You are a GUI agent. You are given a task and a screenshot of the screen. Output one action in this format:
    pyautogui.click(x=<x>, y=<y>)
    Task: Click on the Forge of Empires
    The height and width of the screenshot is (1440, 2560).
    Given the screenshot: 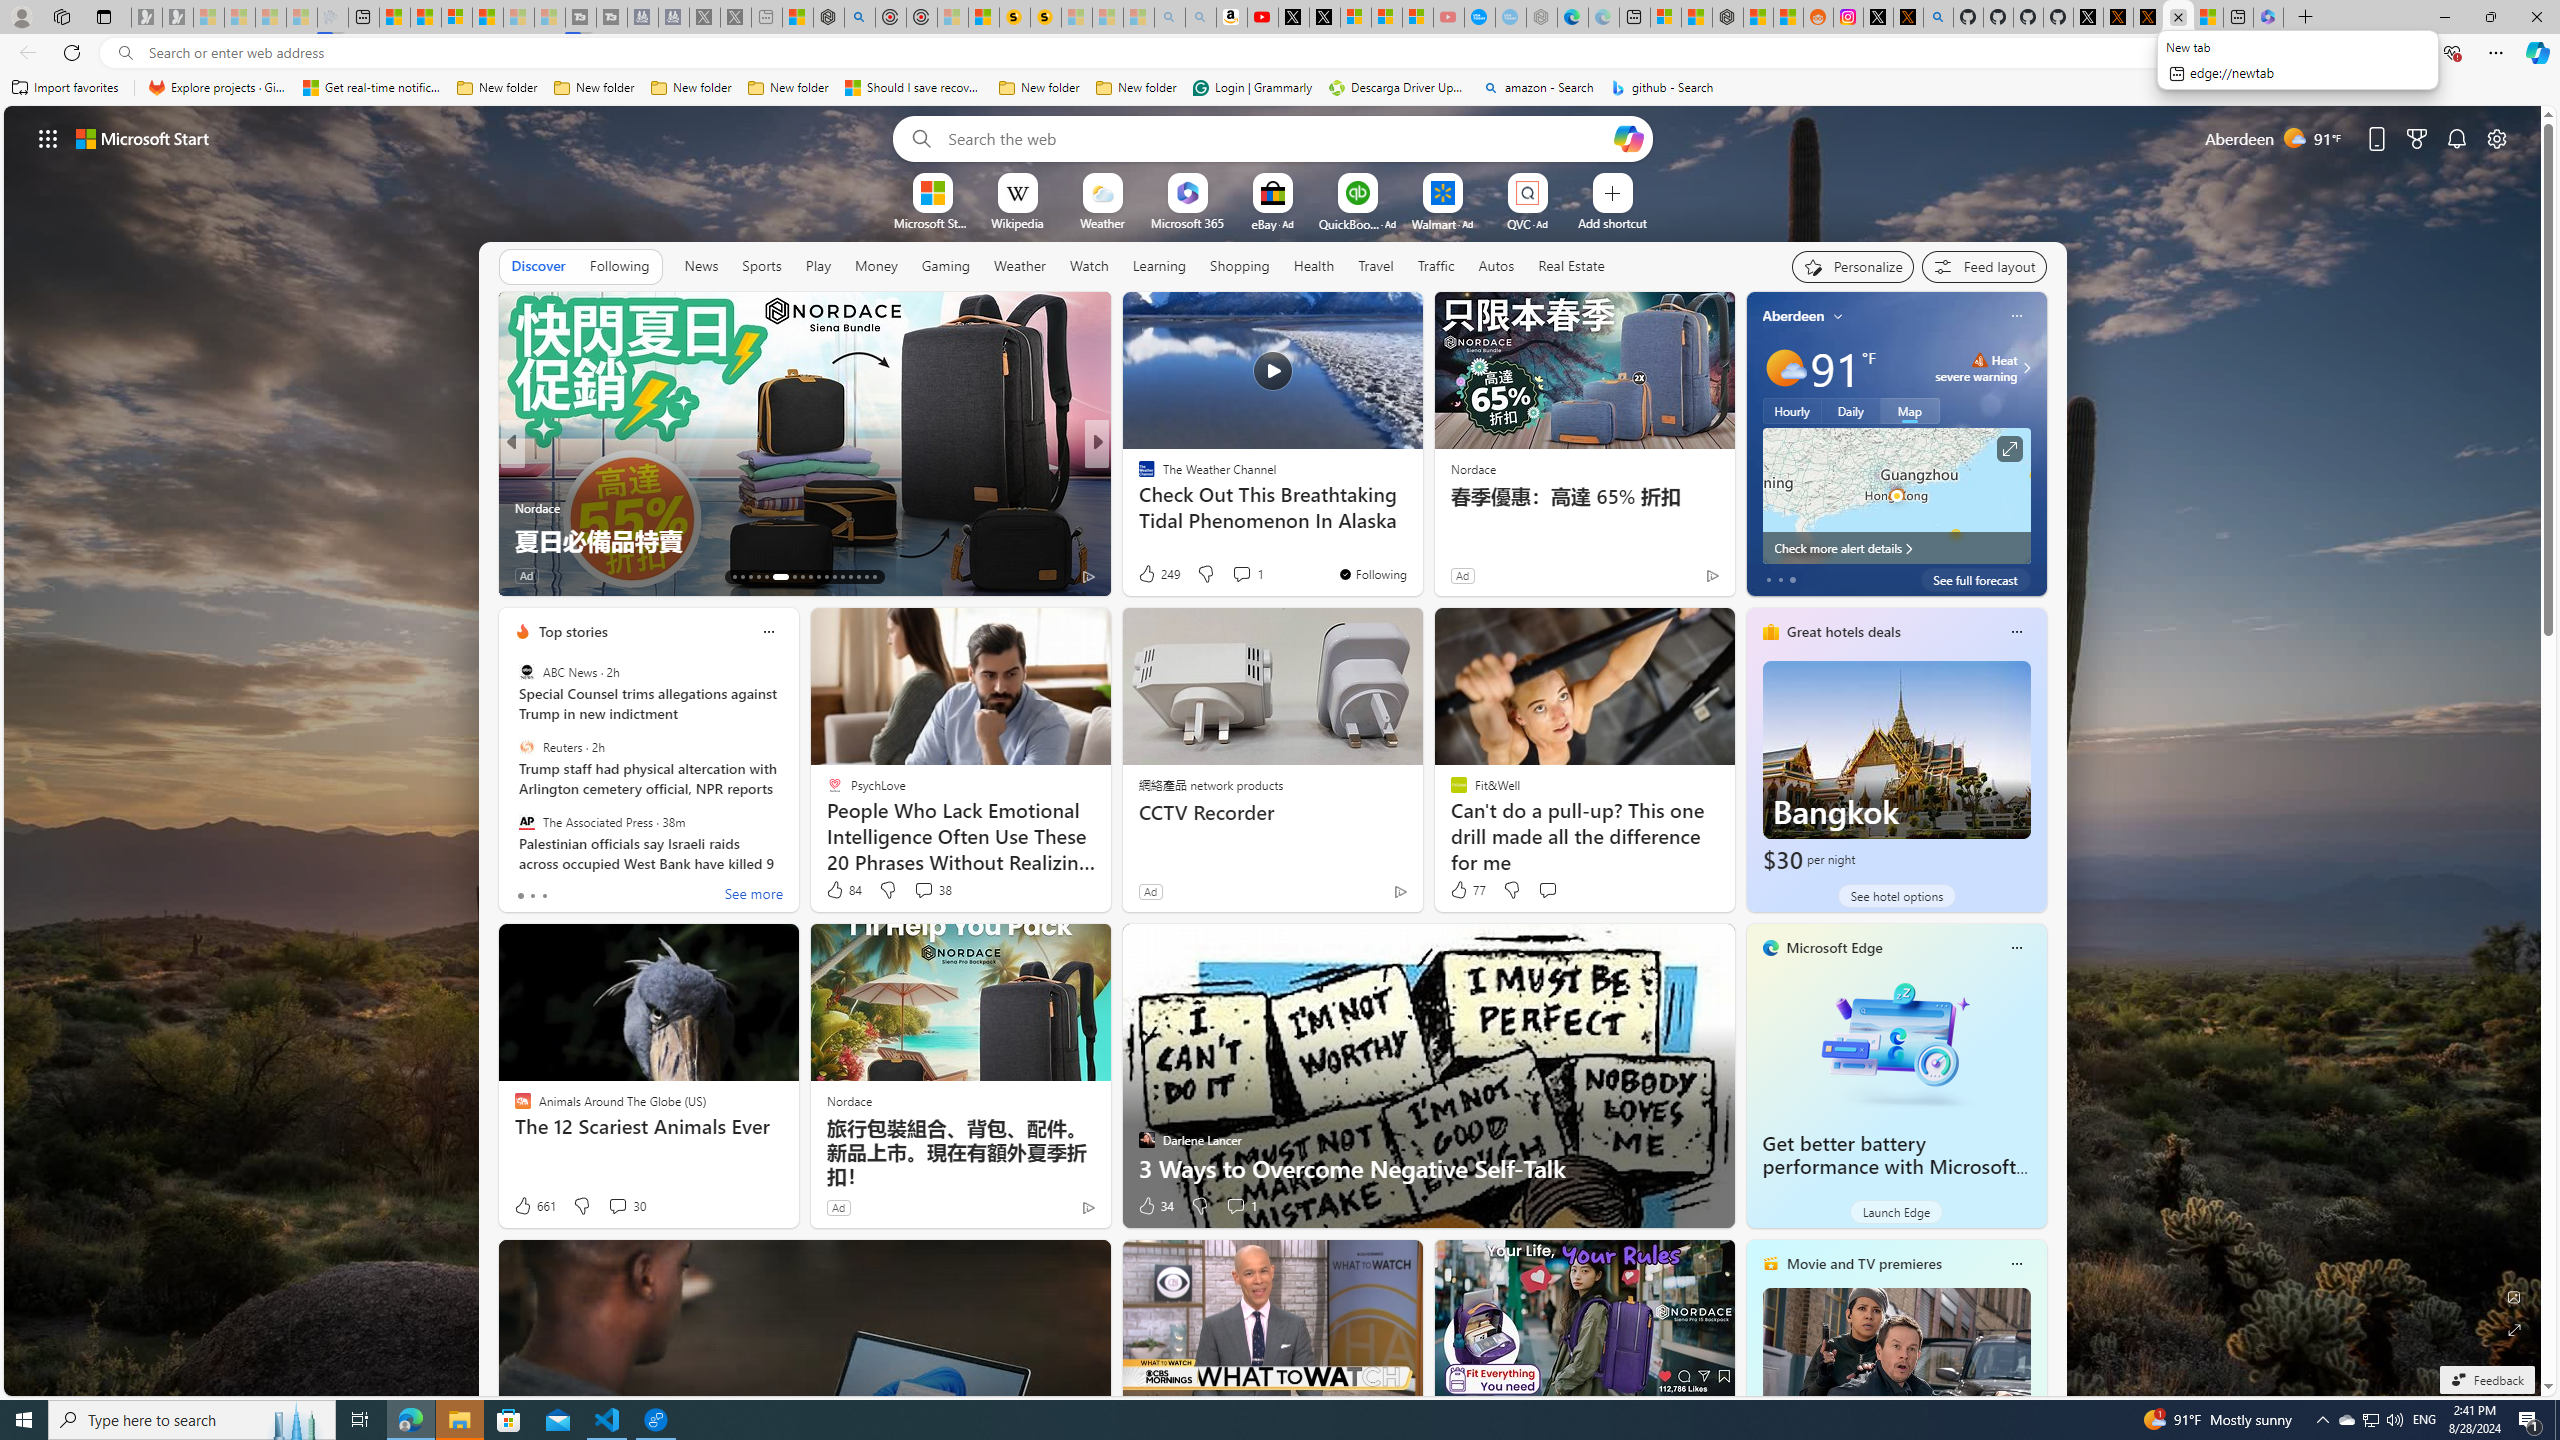 What is the action you would take?
    pyautogui.click(x=1174, y=507)
    